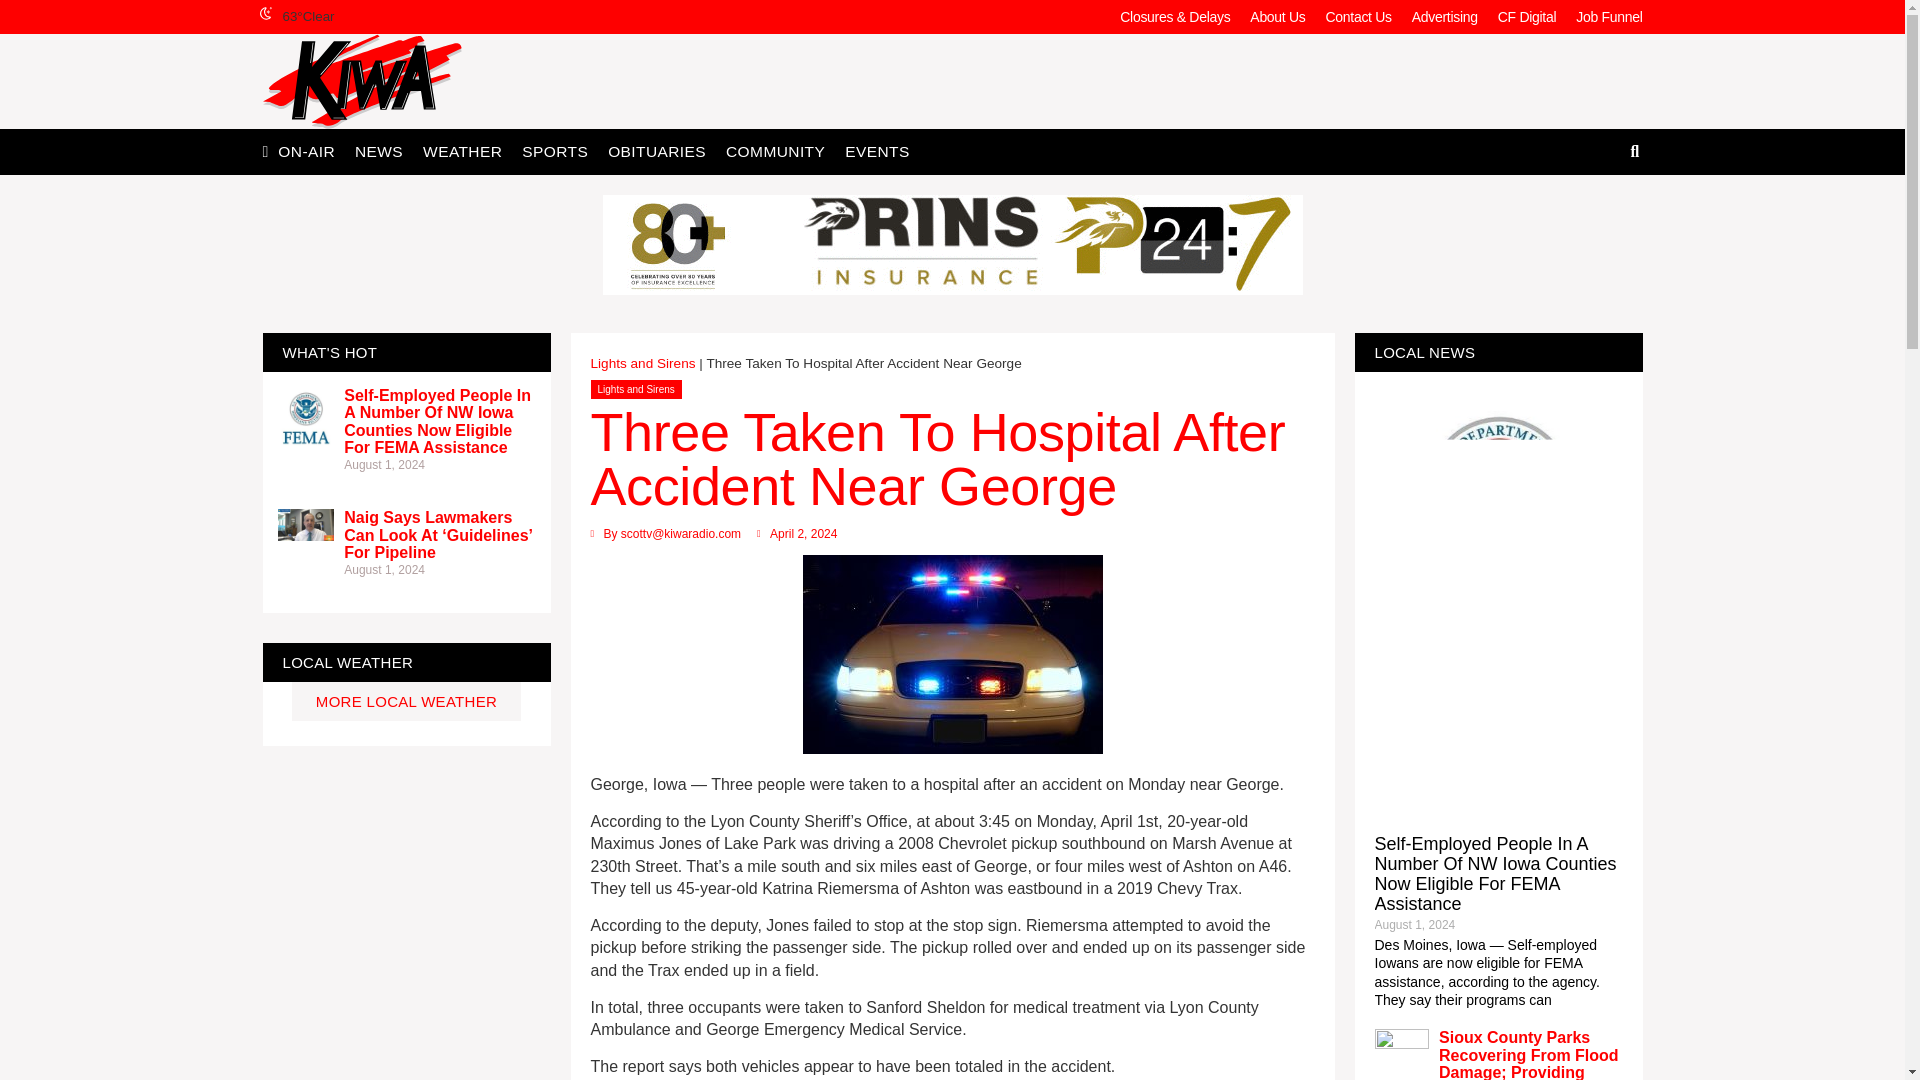  I want to click on OBITUARIES, so click(656, 150).